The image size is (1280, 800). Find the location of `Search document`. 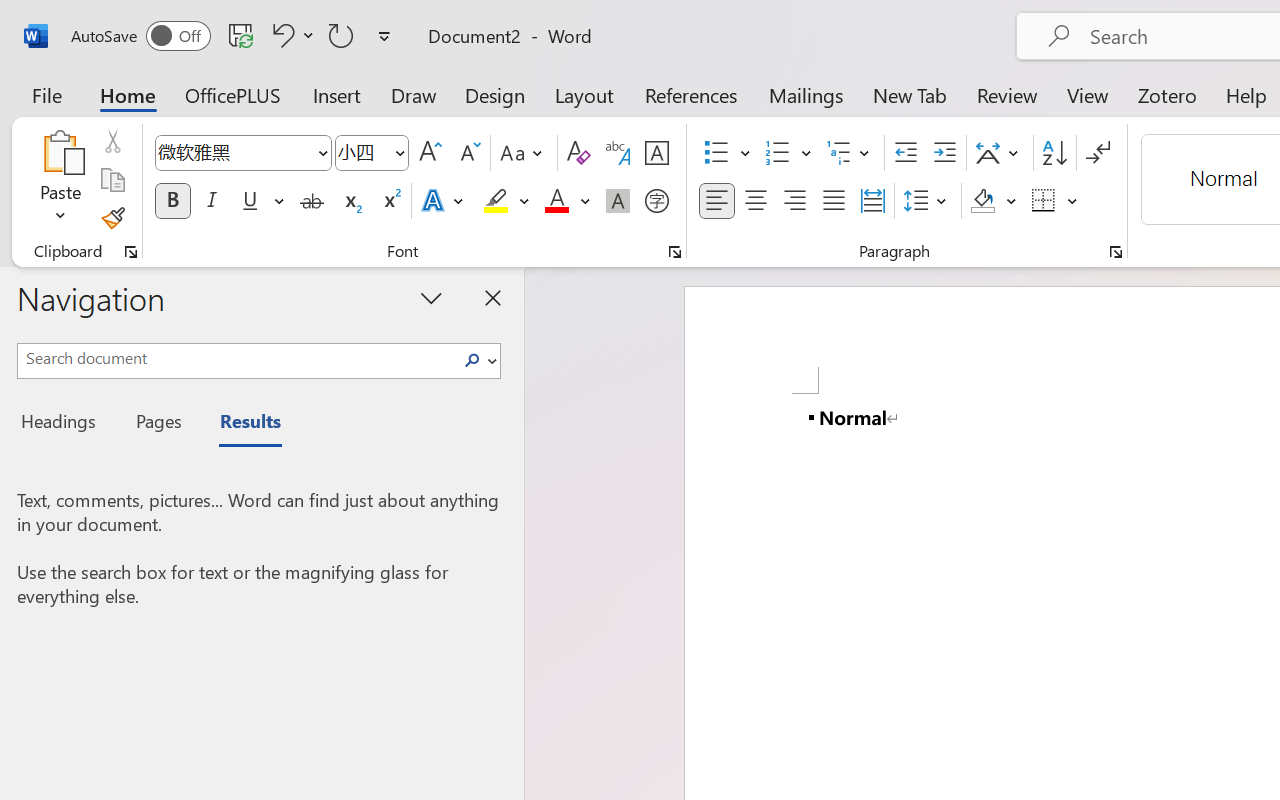

Search document is located at coordinates (236, 358).